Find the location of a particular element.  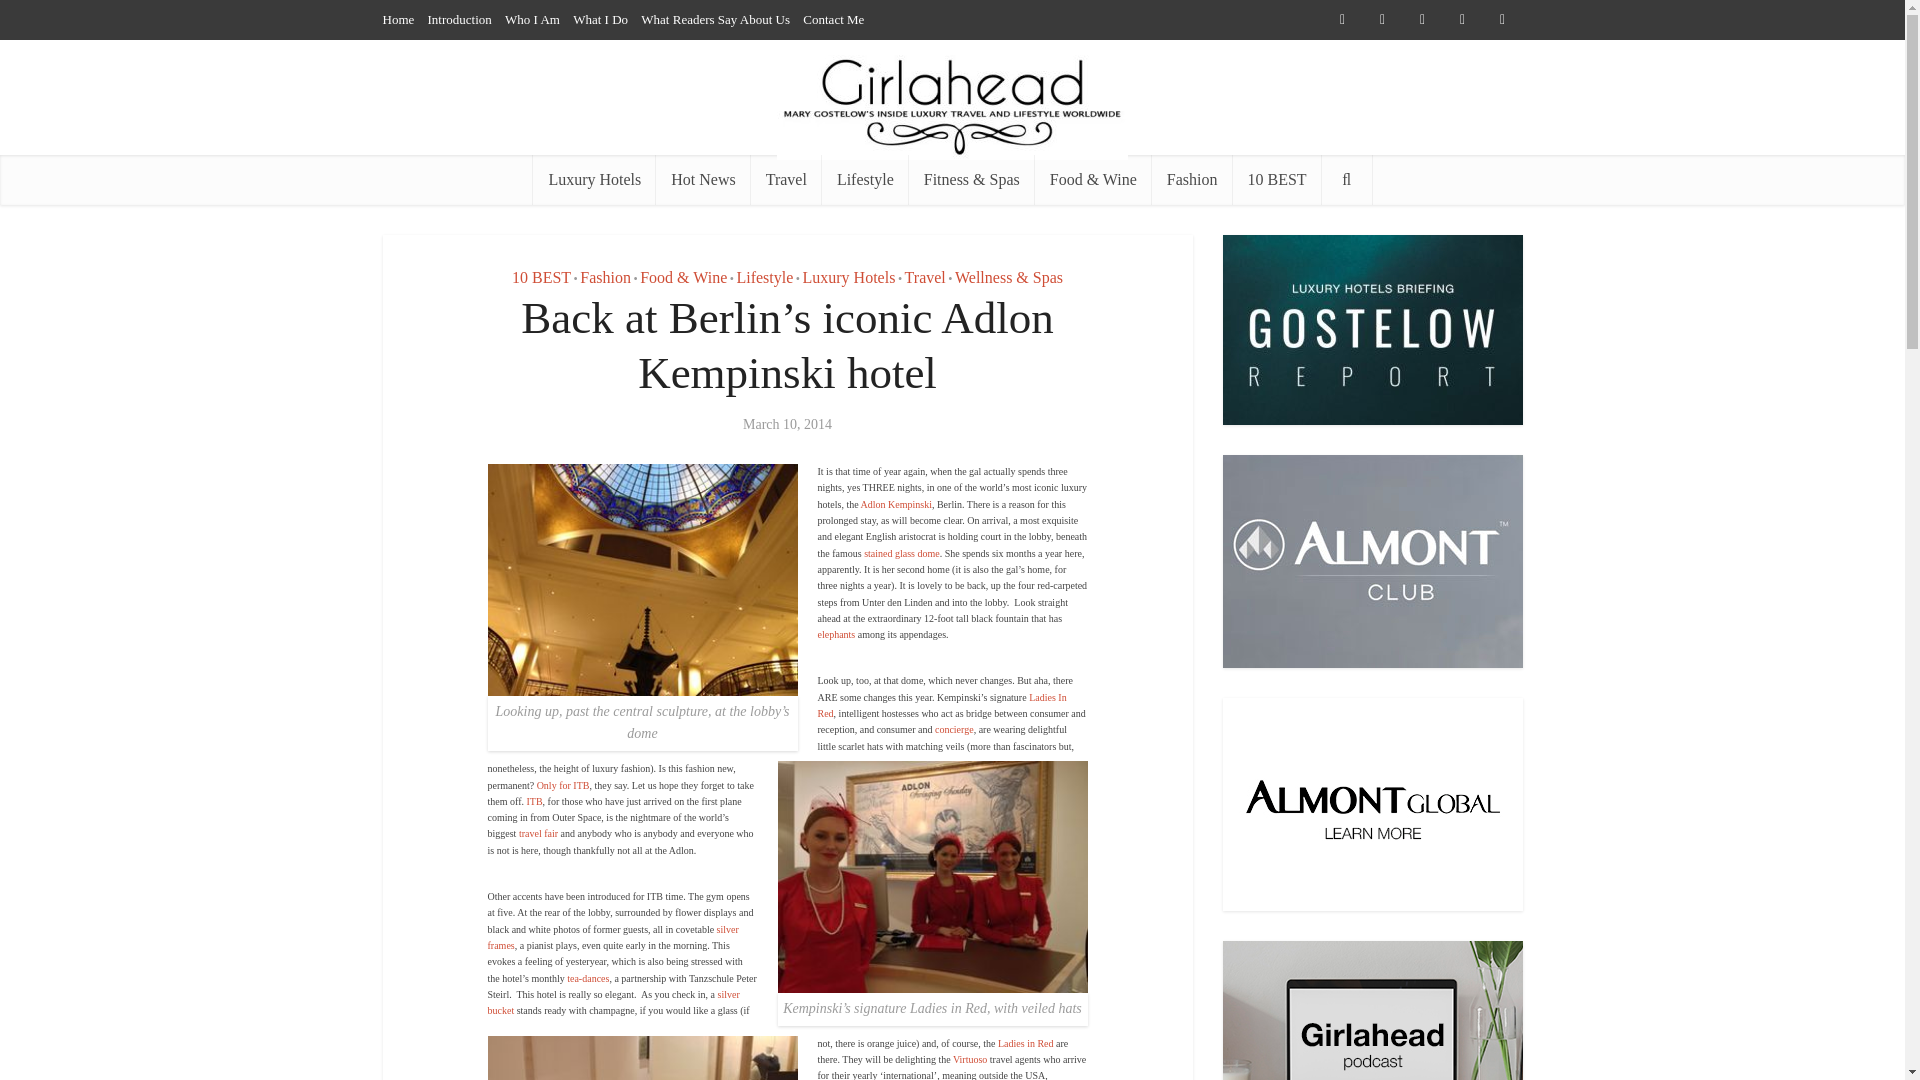

Contact Me is located at coordinates (833, 19).